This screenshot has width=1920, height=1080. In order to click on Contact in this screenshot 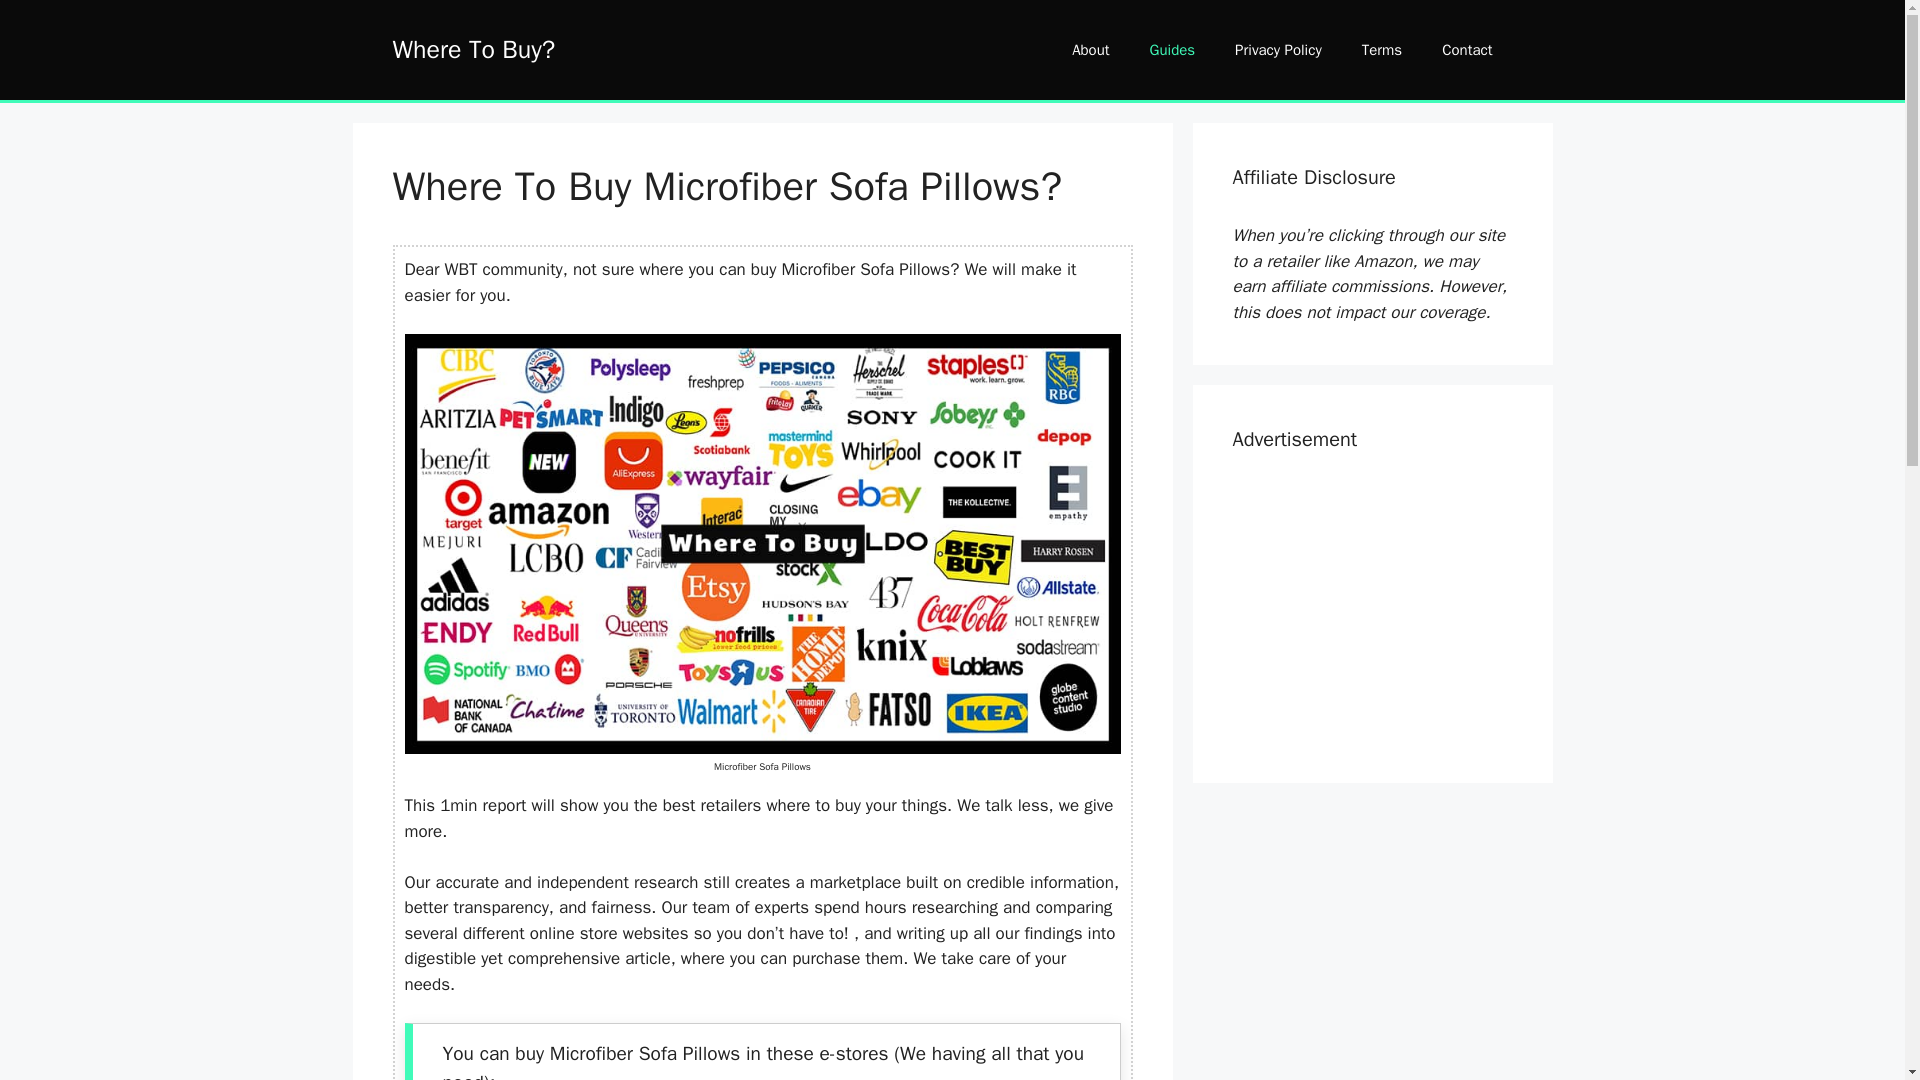, I will do `click(1467, 50)`.